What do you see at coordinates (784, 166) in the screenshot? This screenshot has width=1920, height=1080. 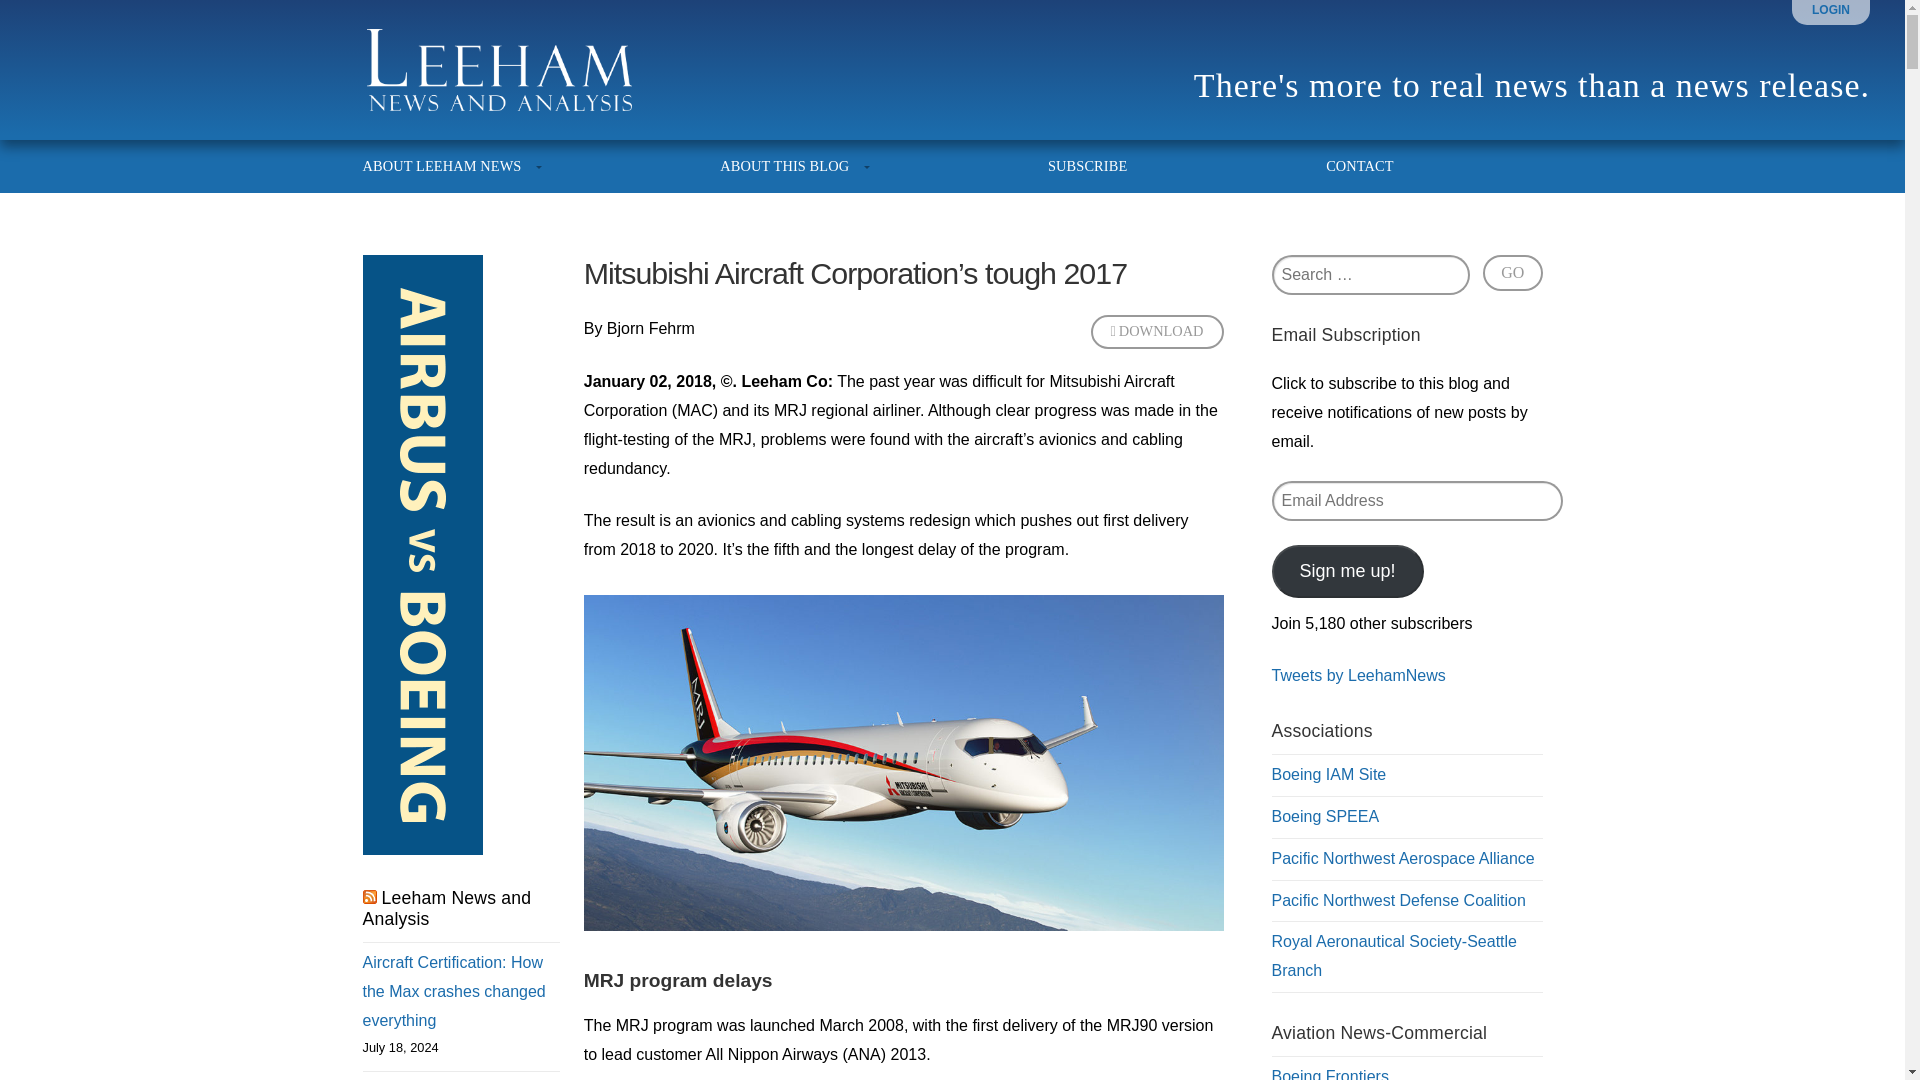 I see `ABOUT THIS BLOG` at bounding box center [784, 166].